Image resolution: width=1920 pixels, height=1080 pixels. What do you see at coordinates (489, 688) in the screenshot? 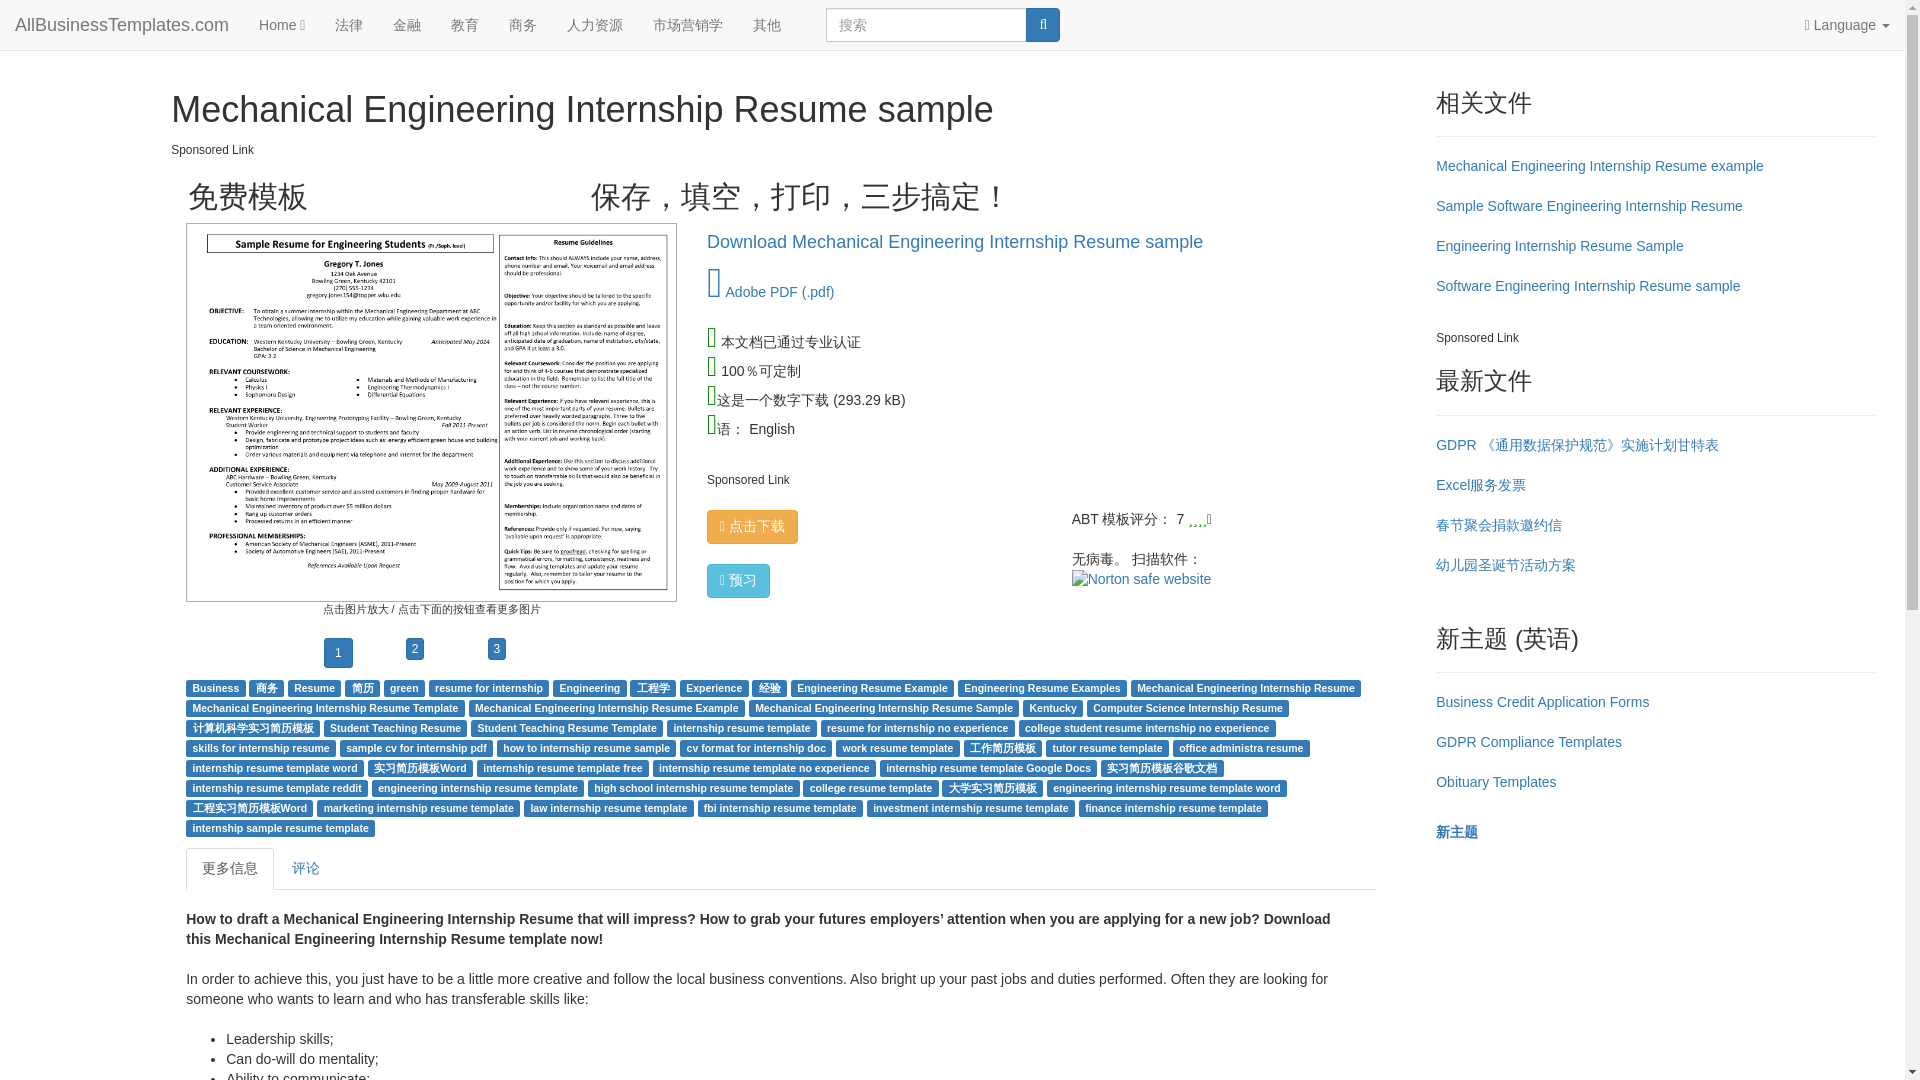
I see `resume for internship` at bounding box center [489, 688].